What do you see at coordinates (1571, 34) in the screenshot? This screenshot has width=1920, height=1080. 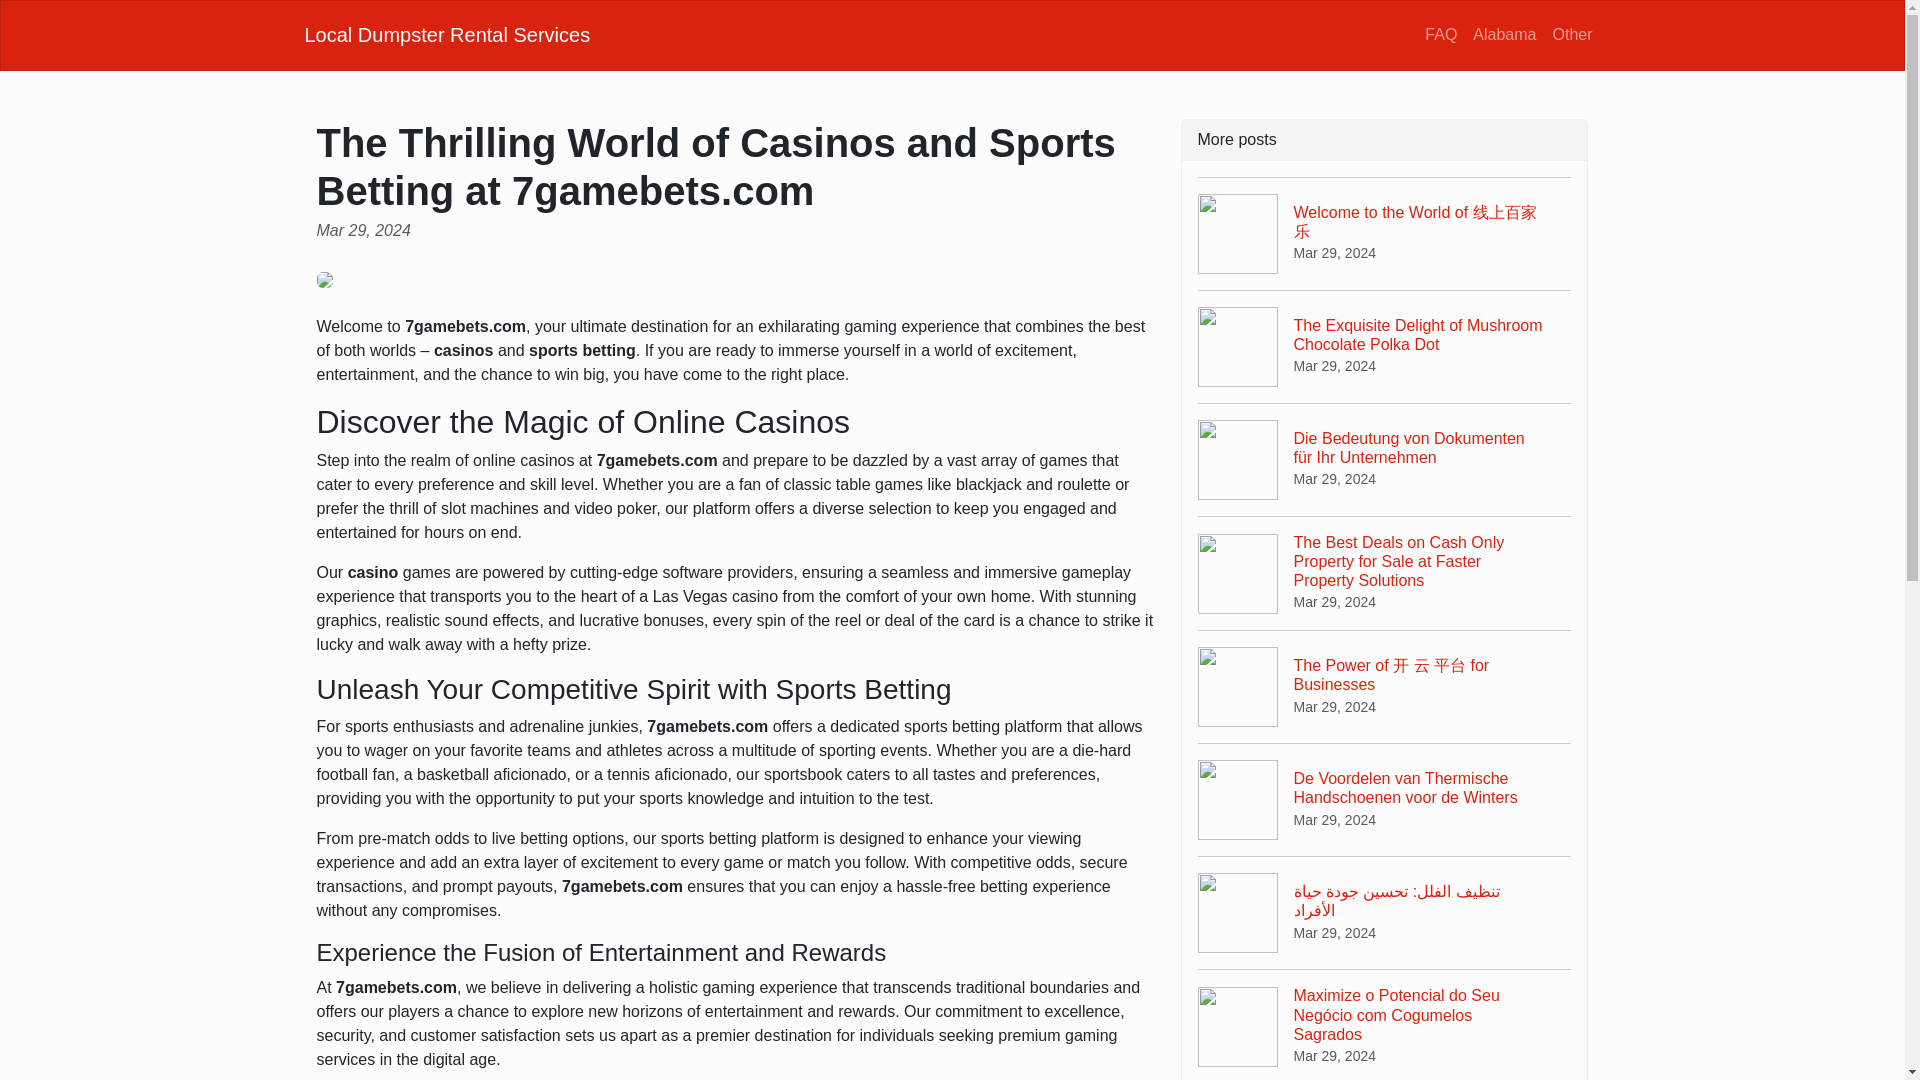 I see `Other` at bounding box center [1571, 34].